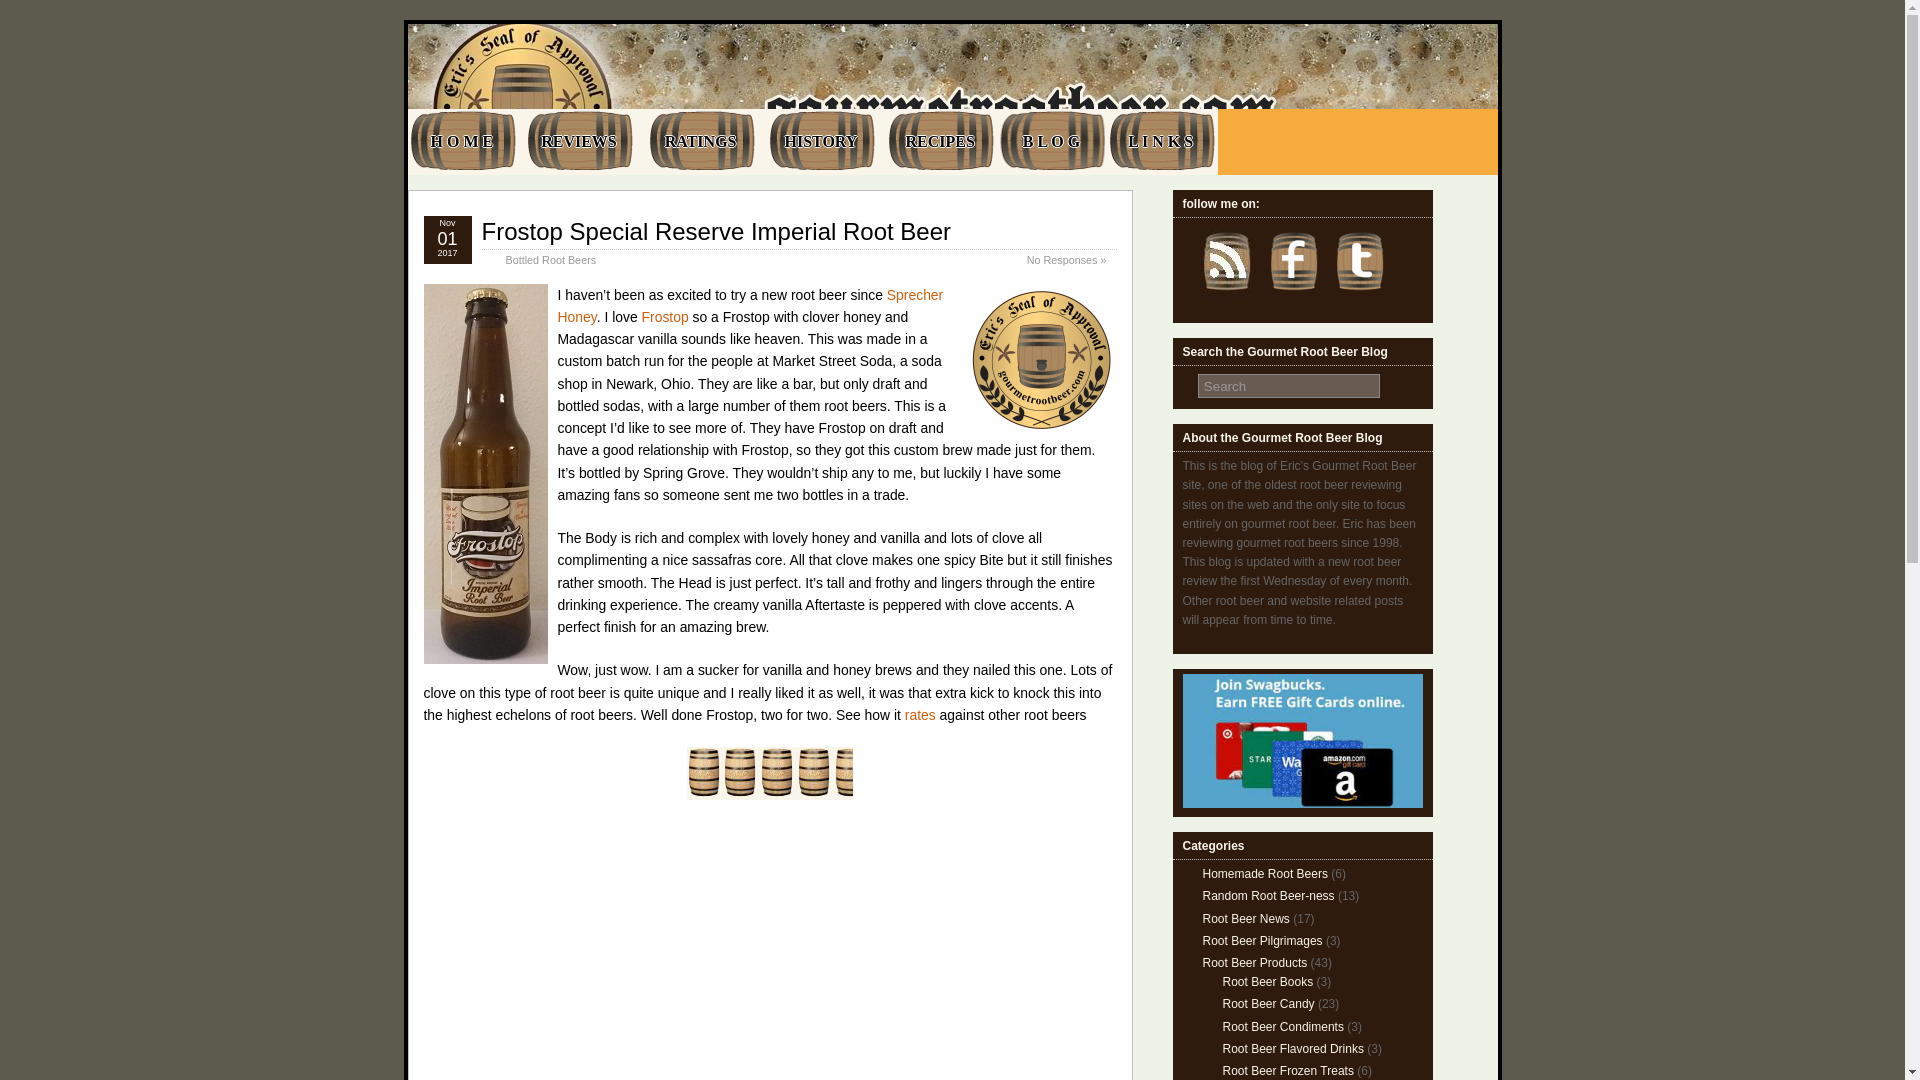 The height and width of the screenshot is (1080, 1920). What do you see at coordinates (1268, 895) in the screenshot?
I see `Random Root Beer-ness` at bounding box center [1268, 895].